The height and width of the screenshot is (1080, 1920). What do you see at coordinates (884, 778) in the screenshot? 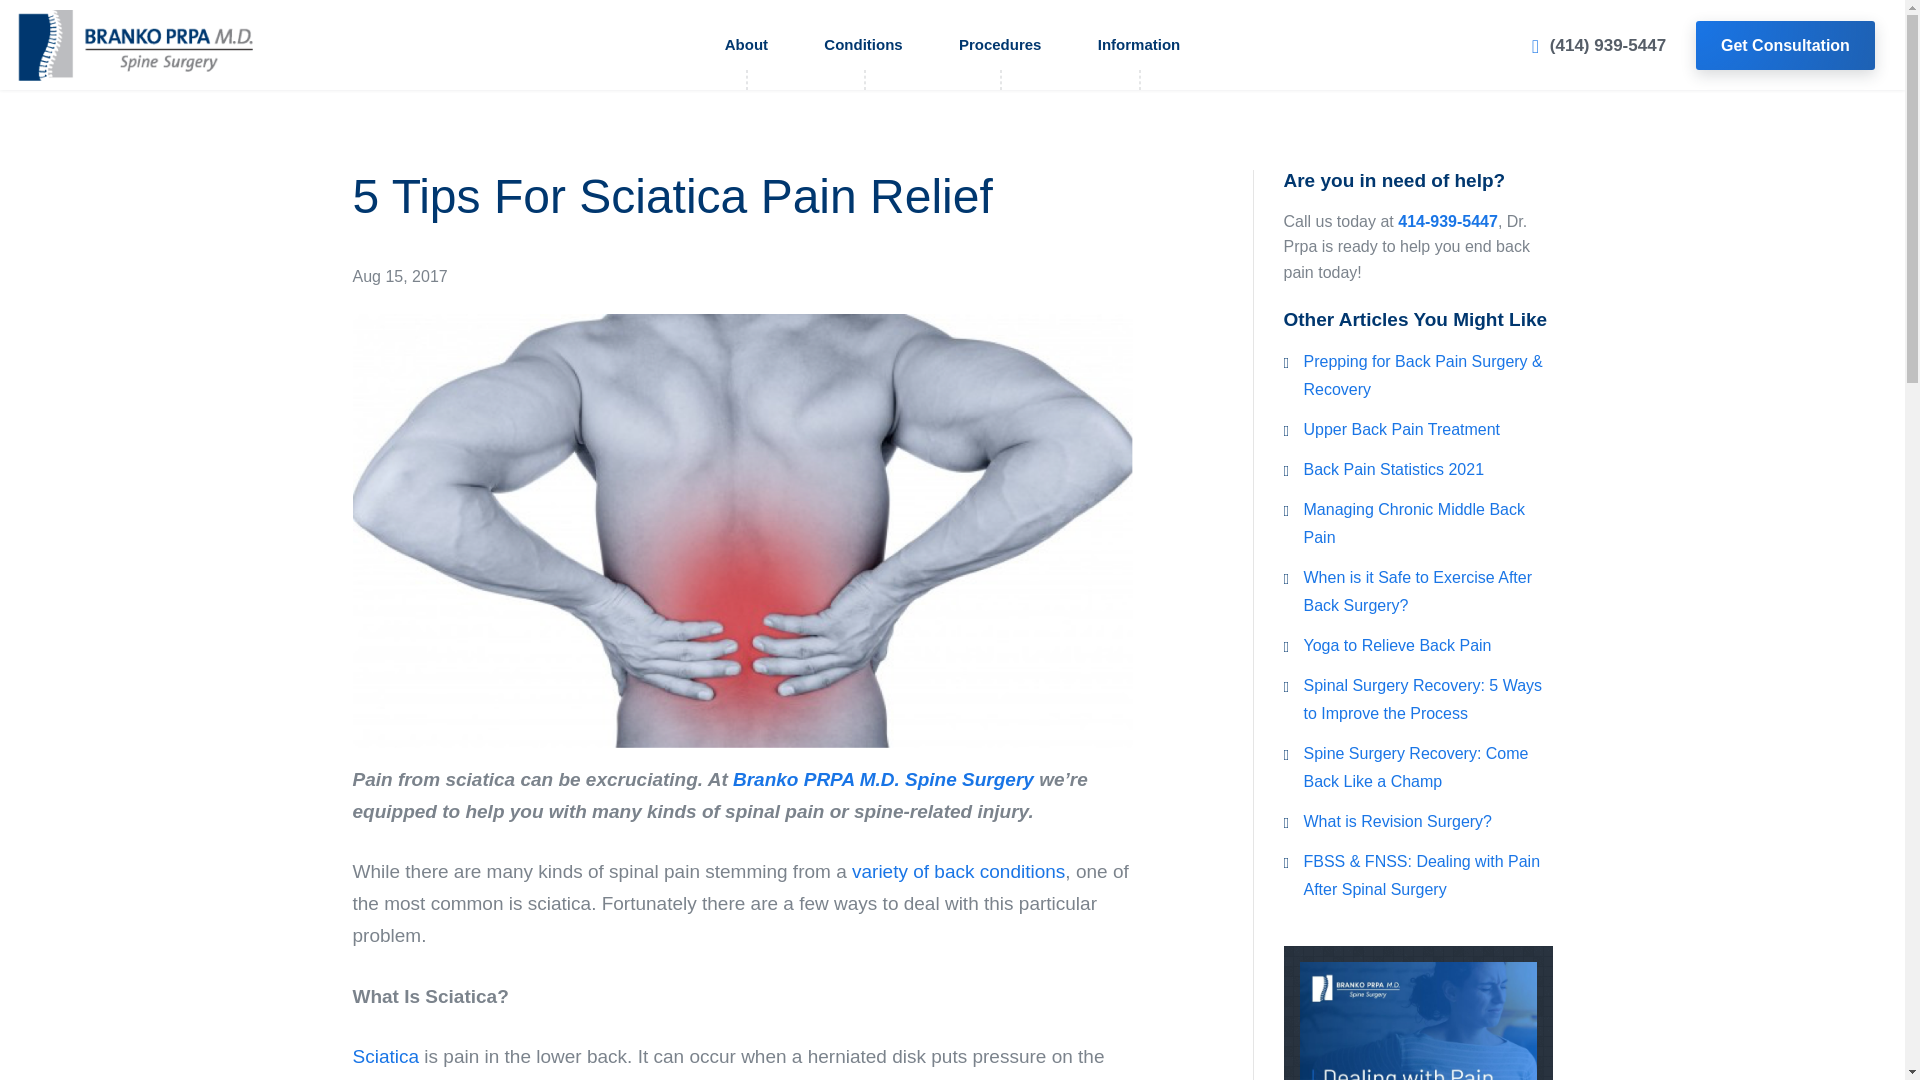
I see `Branko PRPA M.D. Spine Surgery` at bounding box center [884, 778].